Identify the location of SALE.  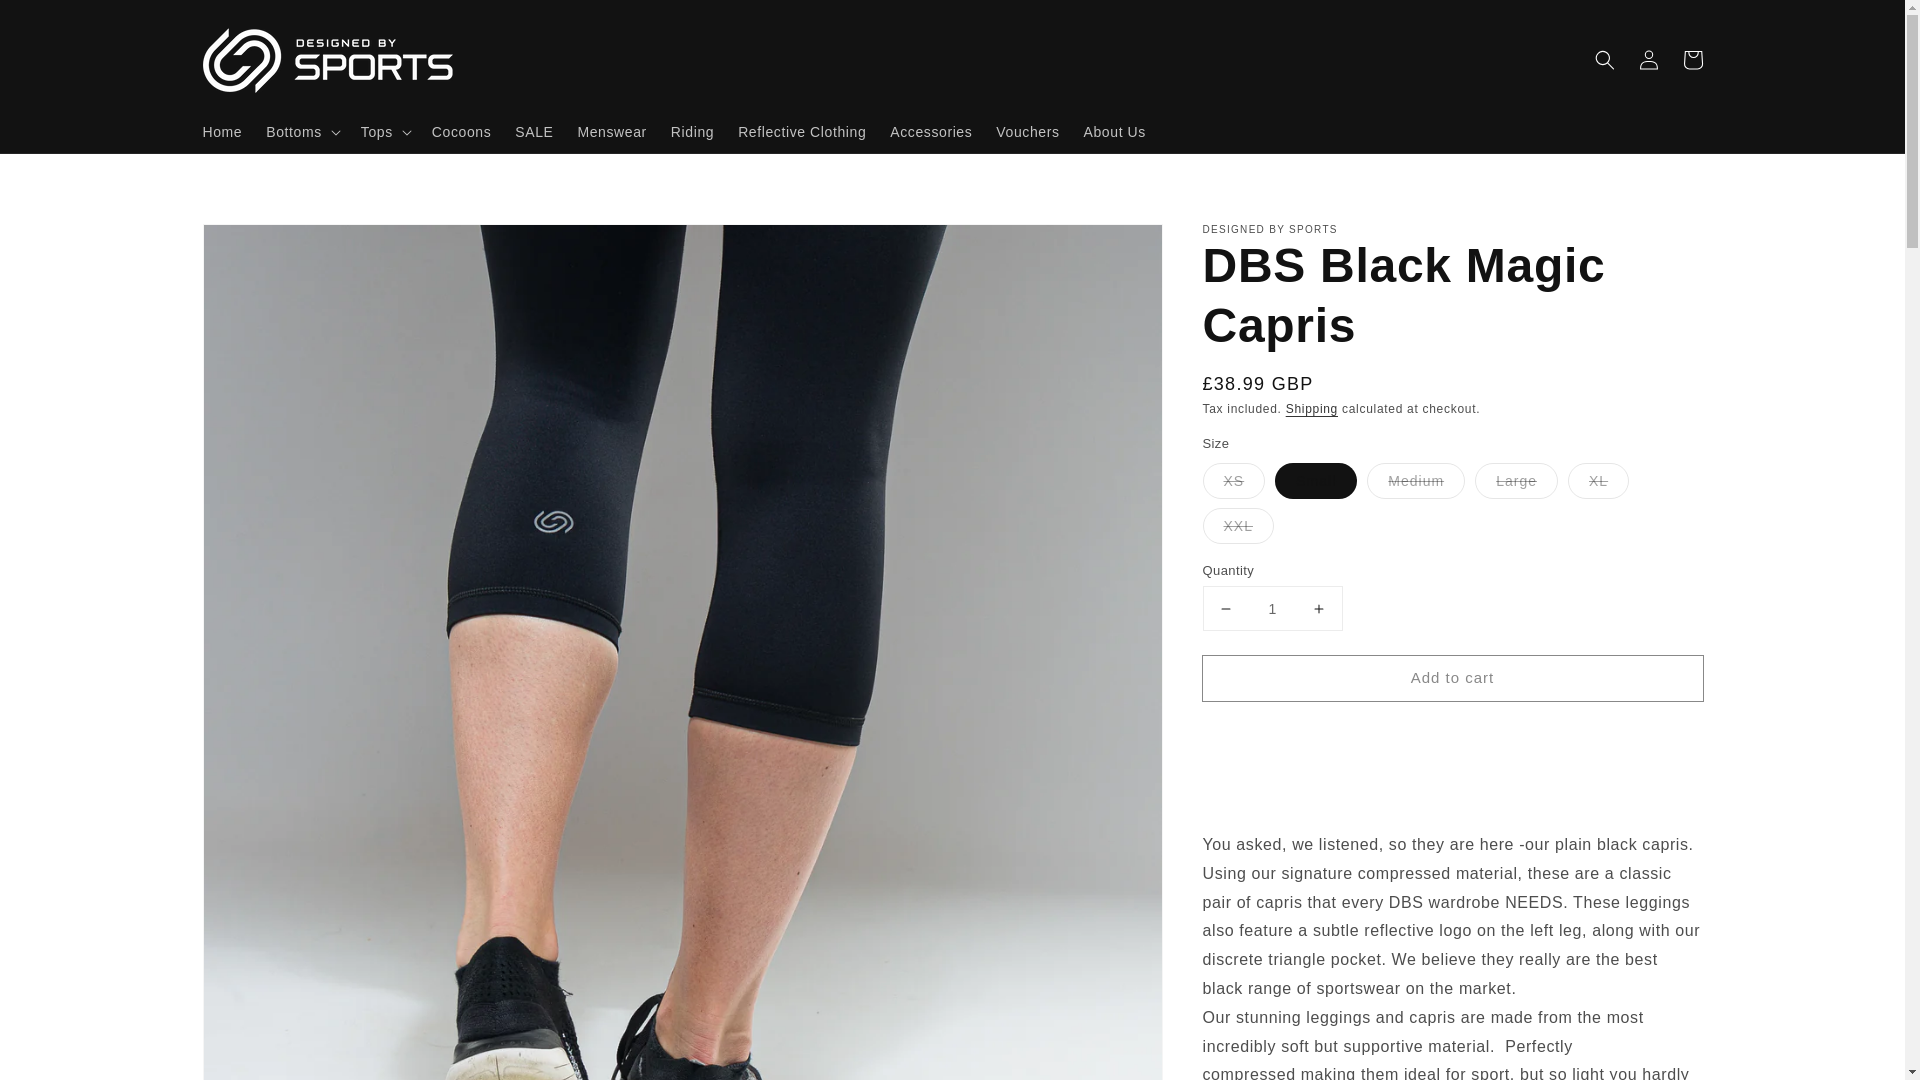
(534, 131).